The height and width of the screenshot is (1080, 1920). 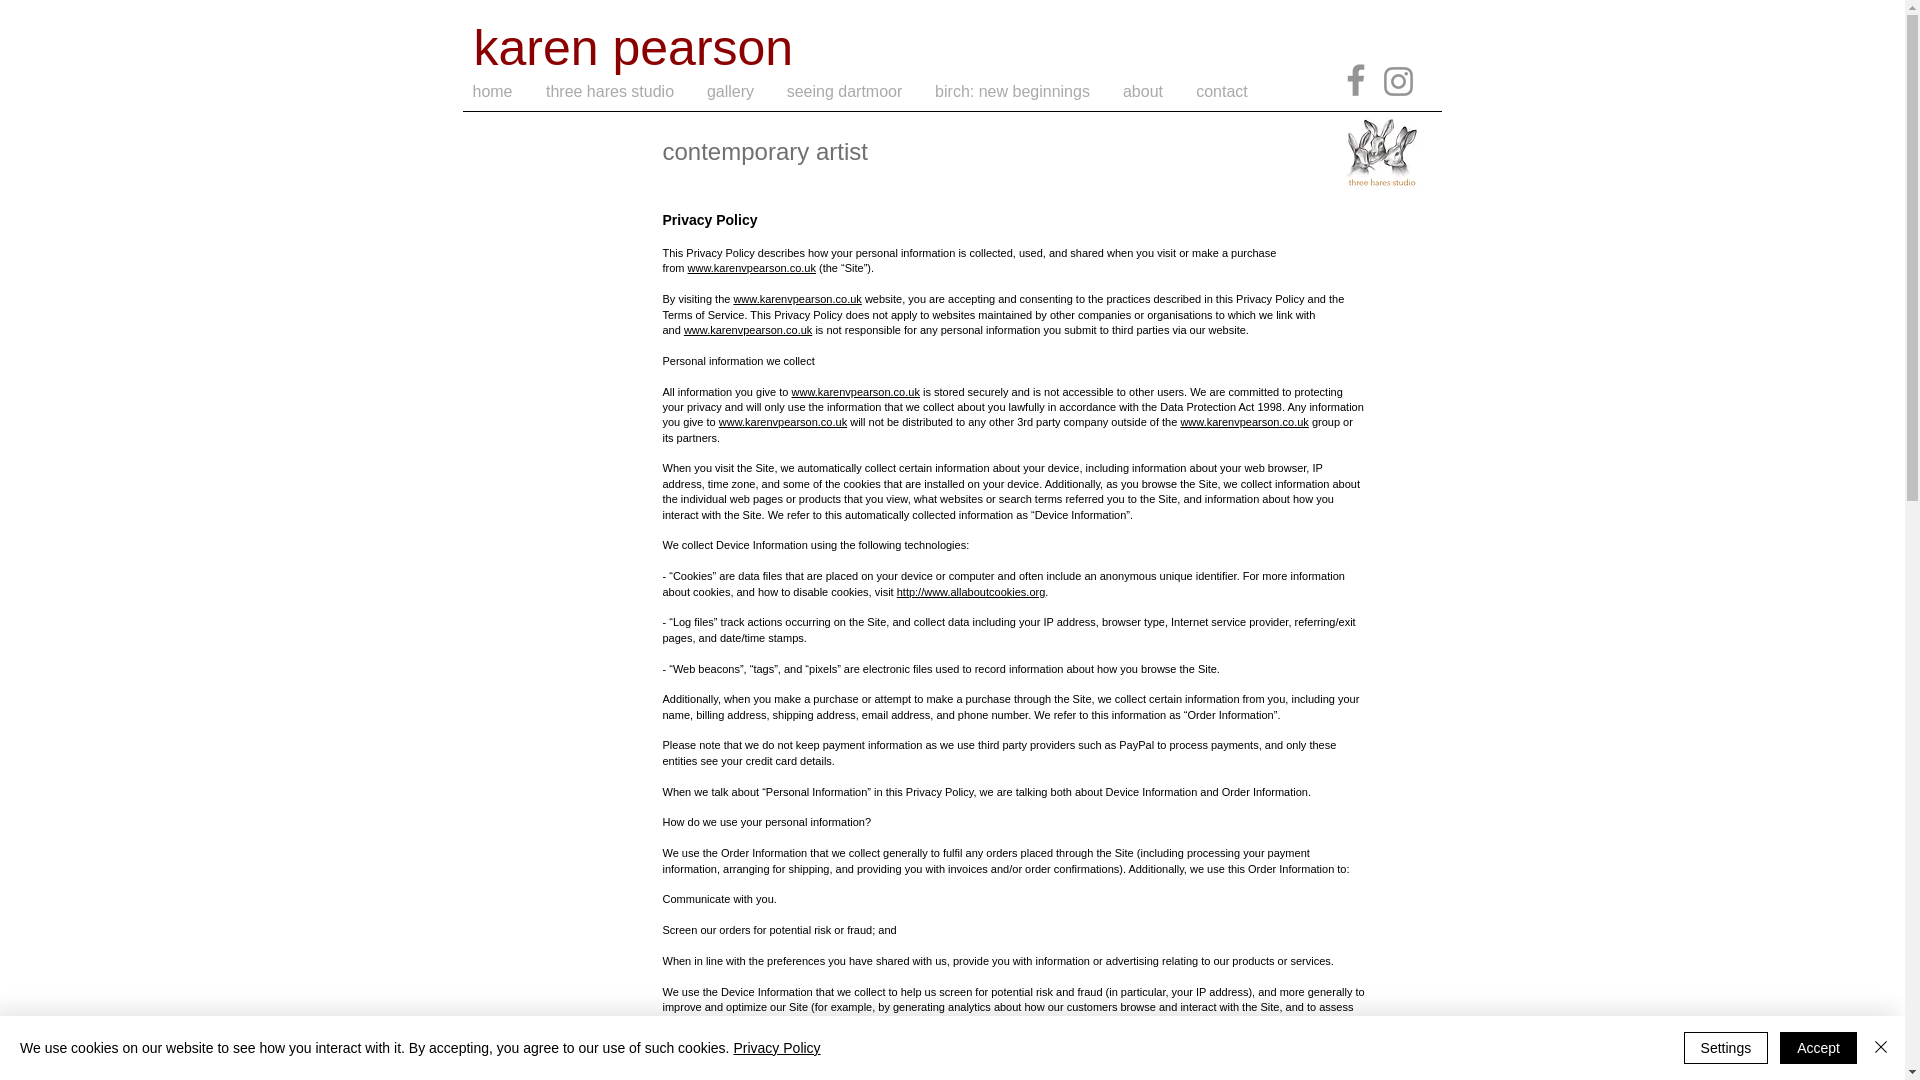 I want to click on www.karenvpearson.co.uk, so click(x=752, y=268).